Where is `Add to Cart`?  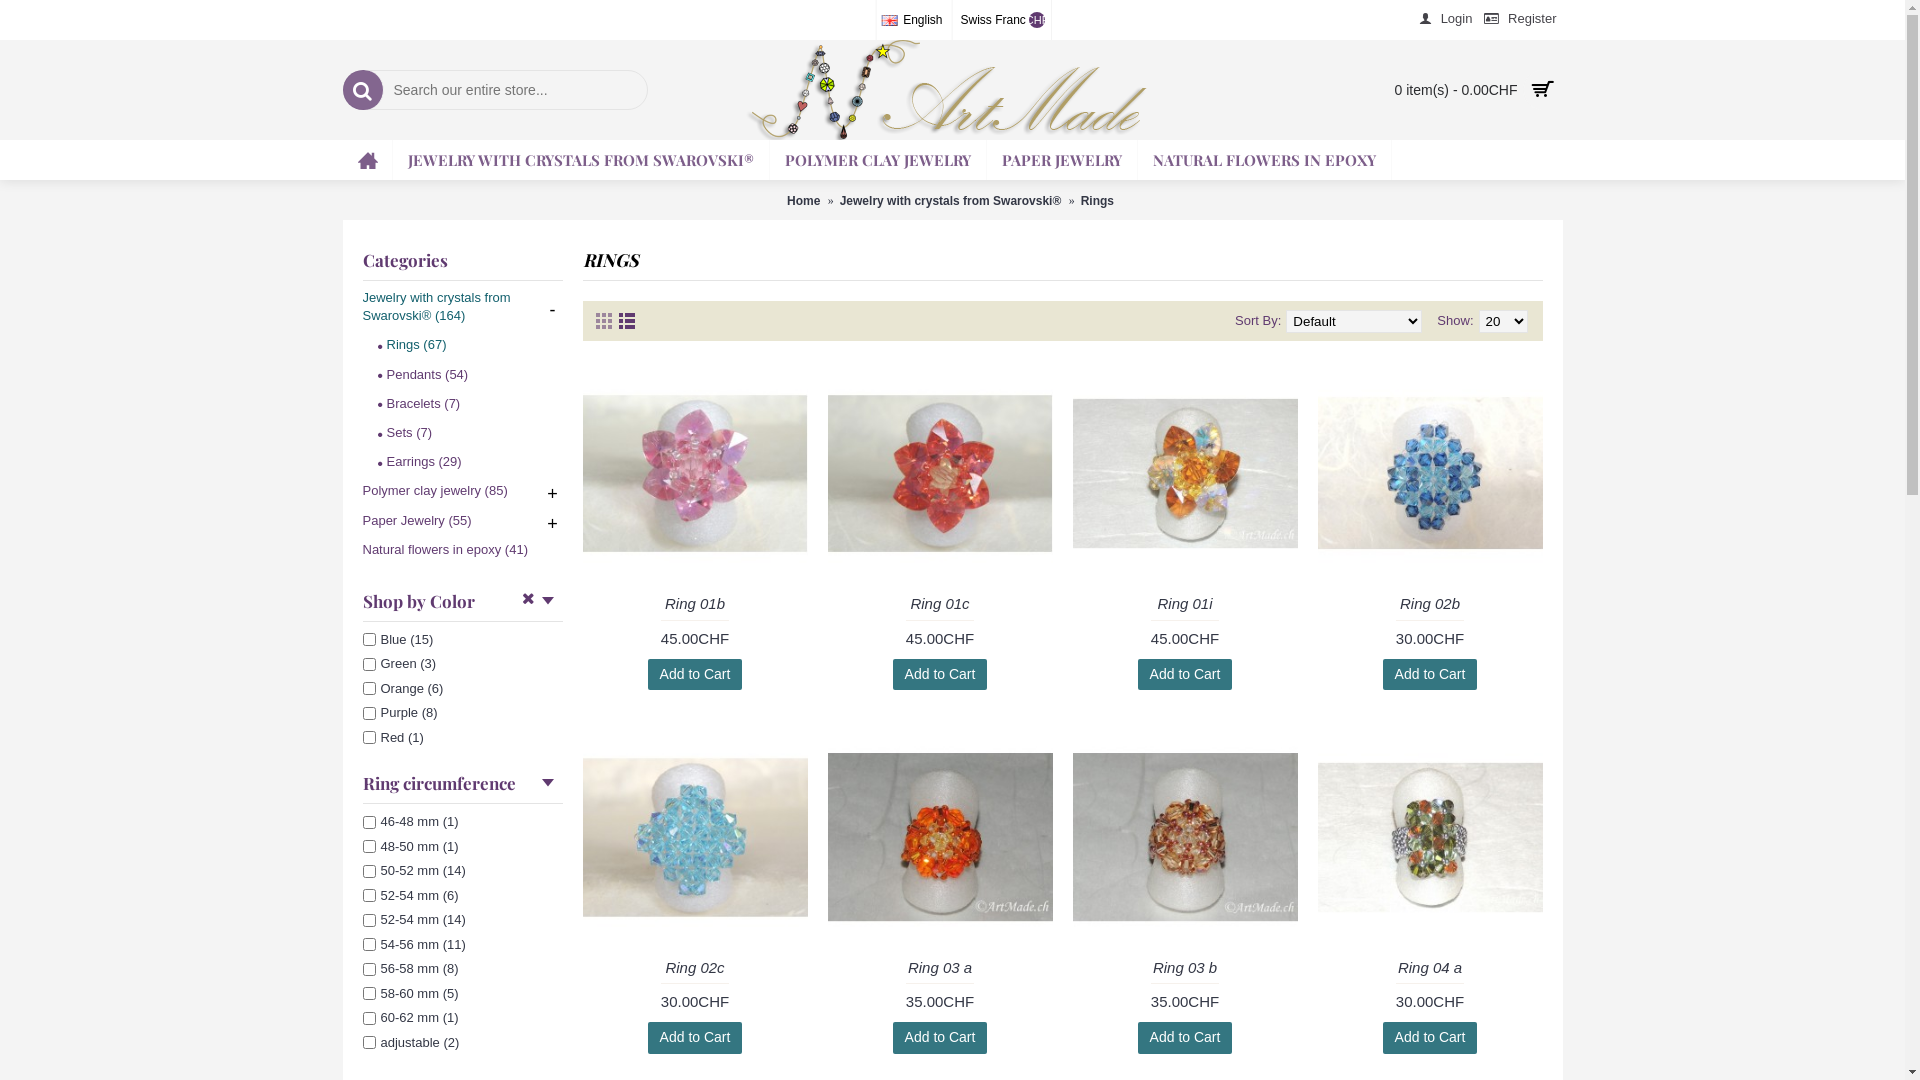
Add to Cart is located at coordinates (696, 1038).